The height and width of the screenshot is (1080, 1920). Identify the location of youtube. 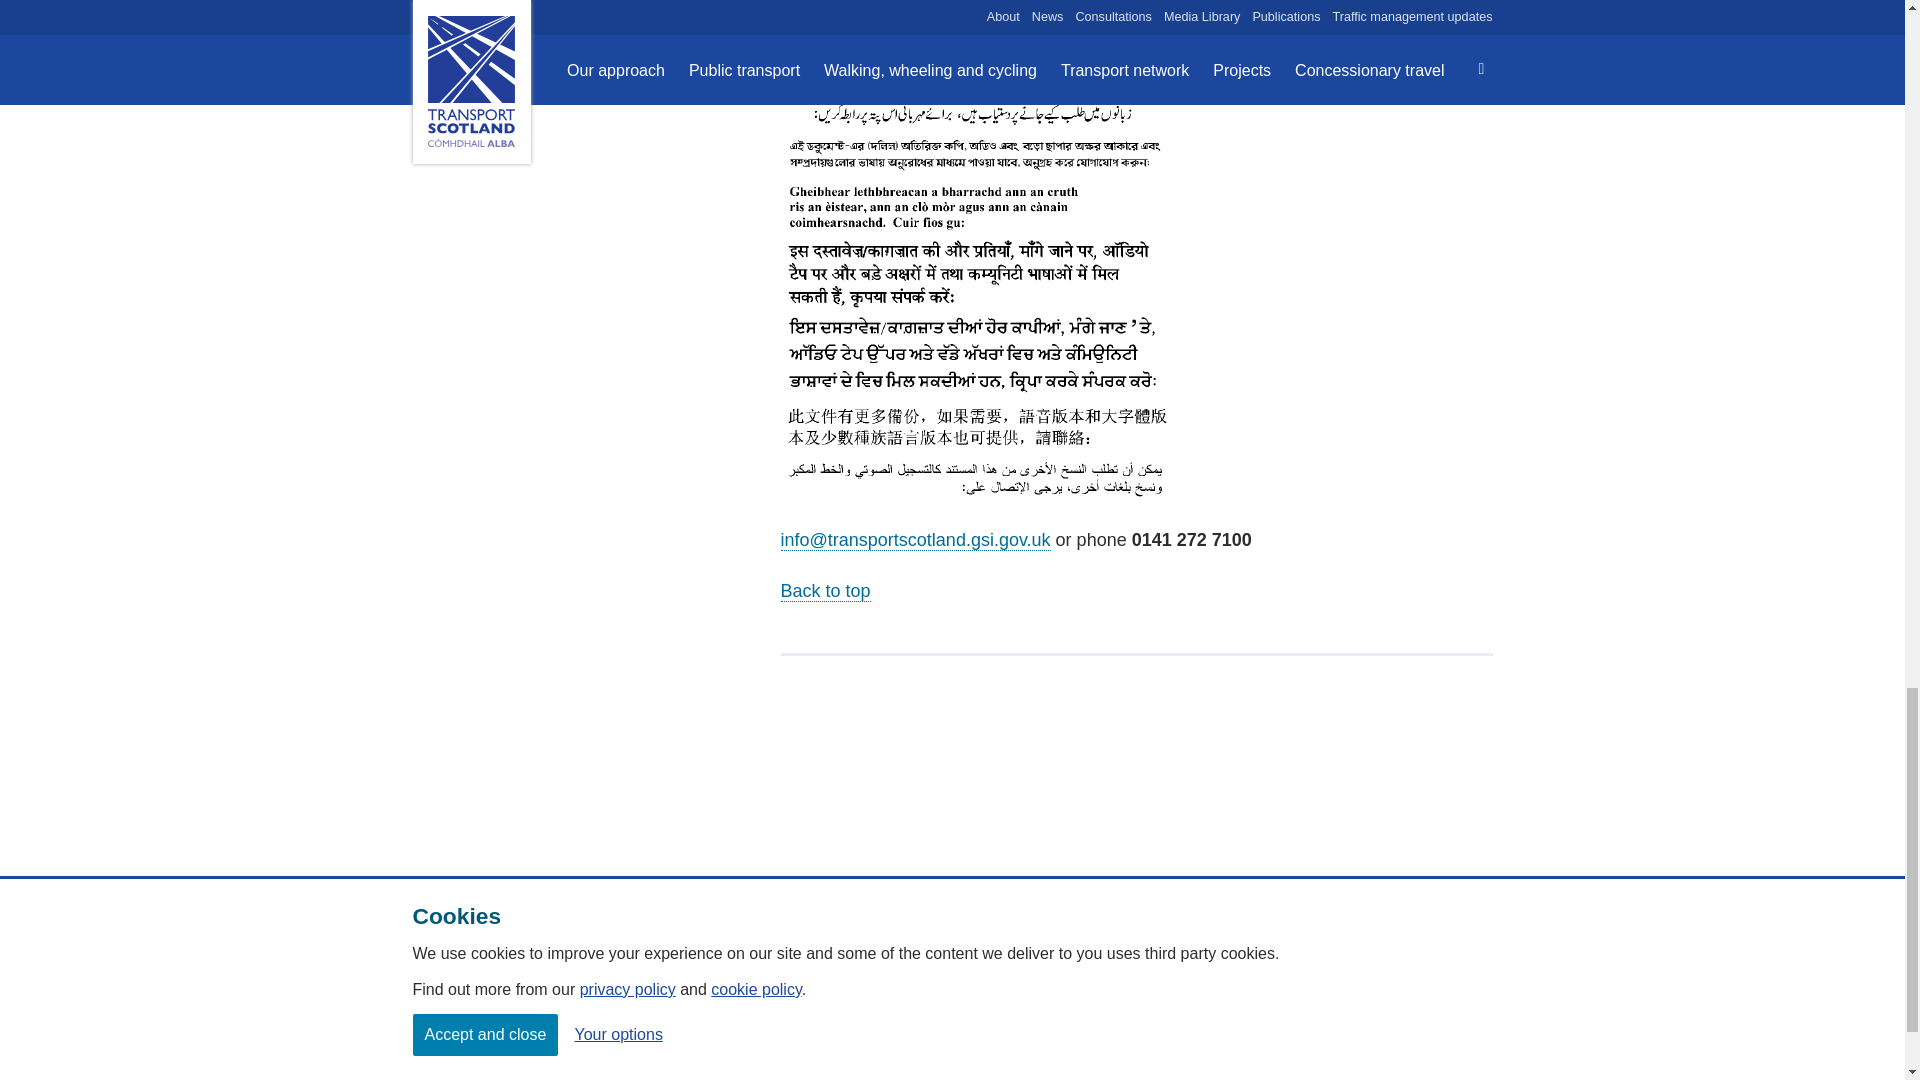
(1432, 982).